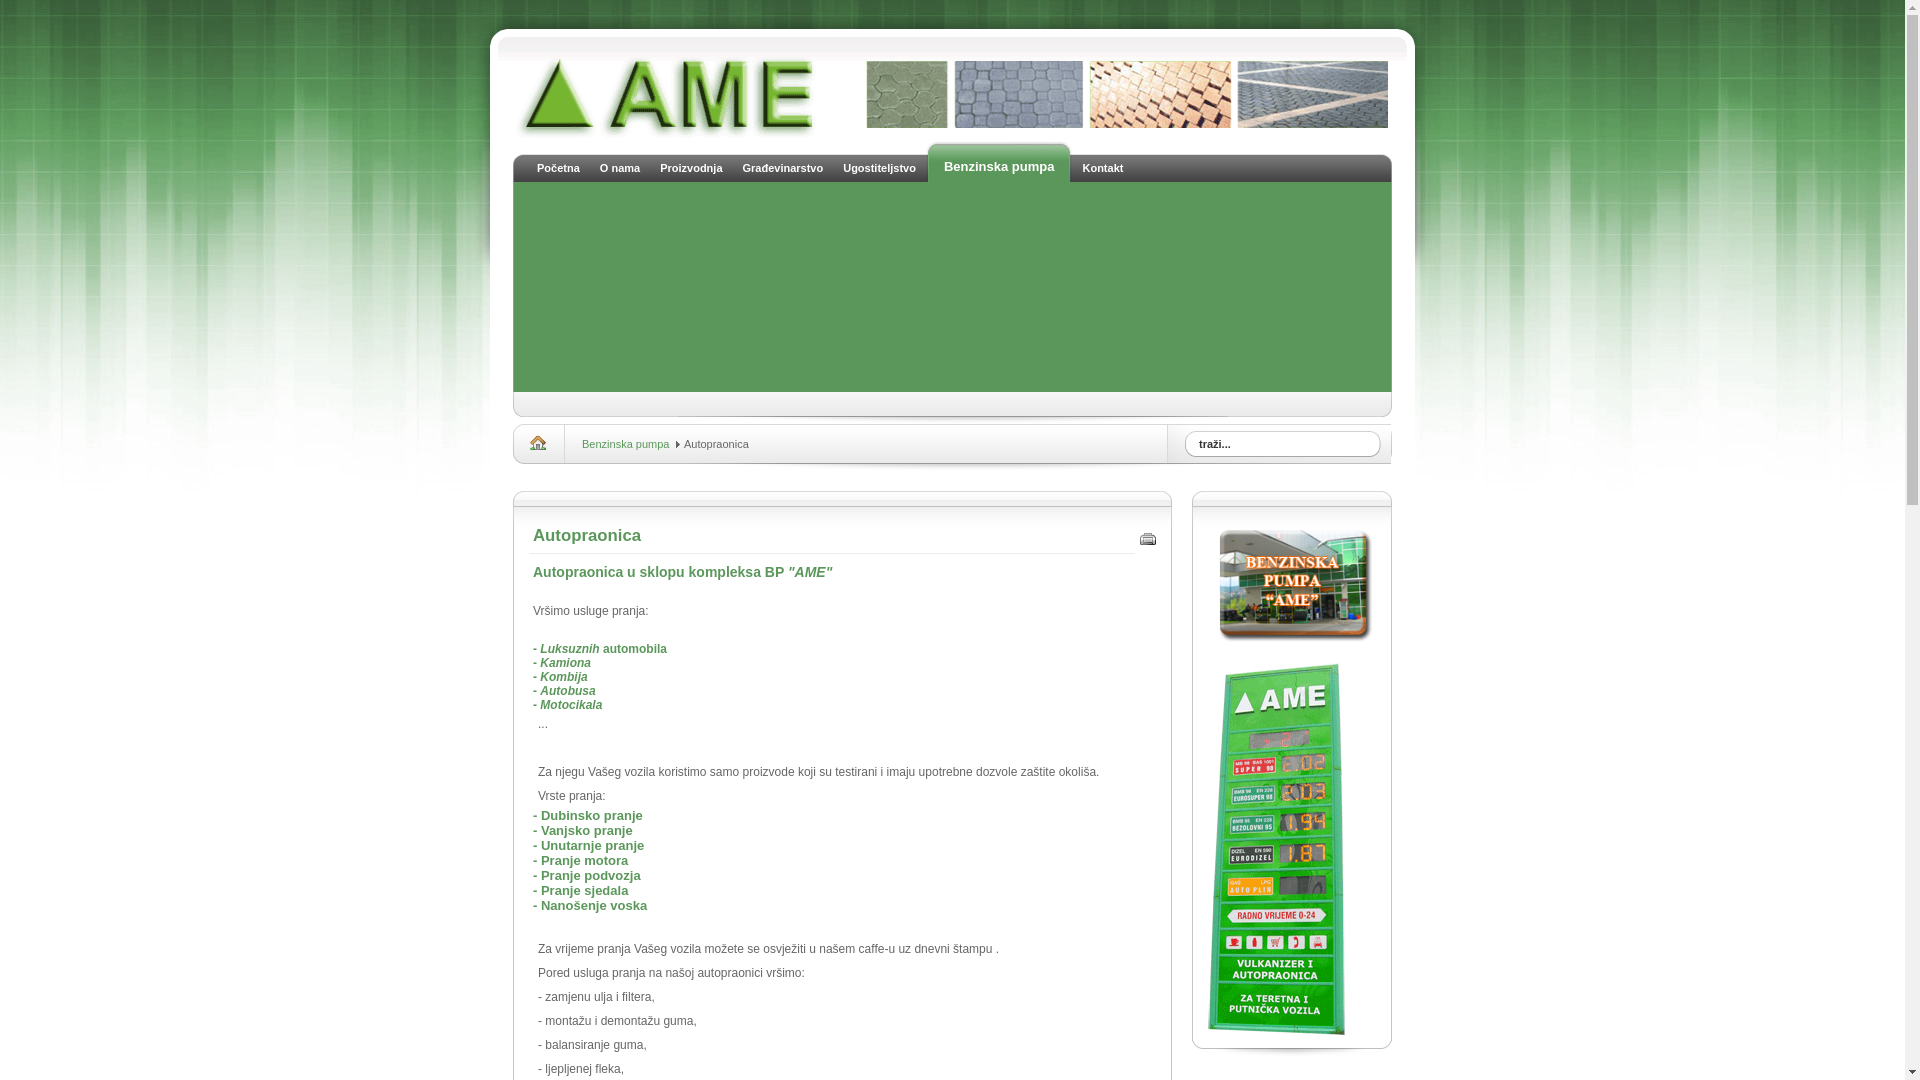 This screenshot has width=1920, height=1080. I want to click on Benzinska pumpa, so click(1000, 160).